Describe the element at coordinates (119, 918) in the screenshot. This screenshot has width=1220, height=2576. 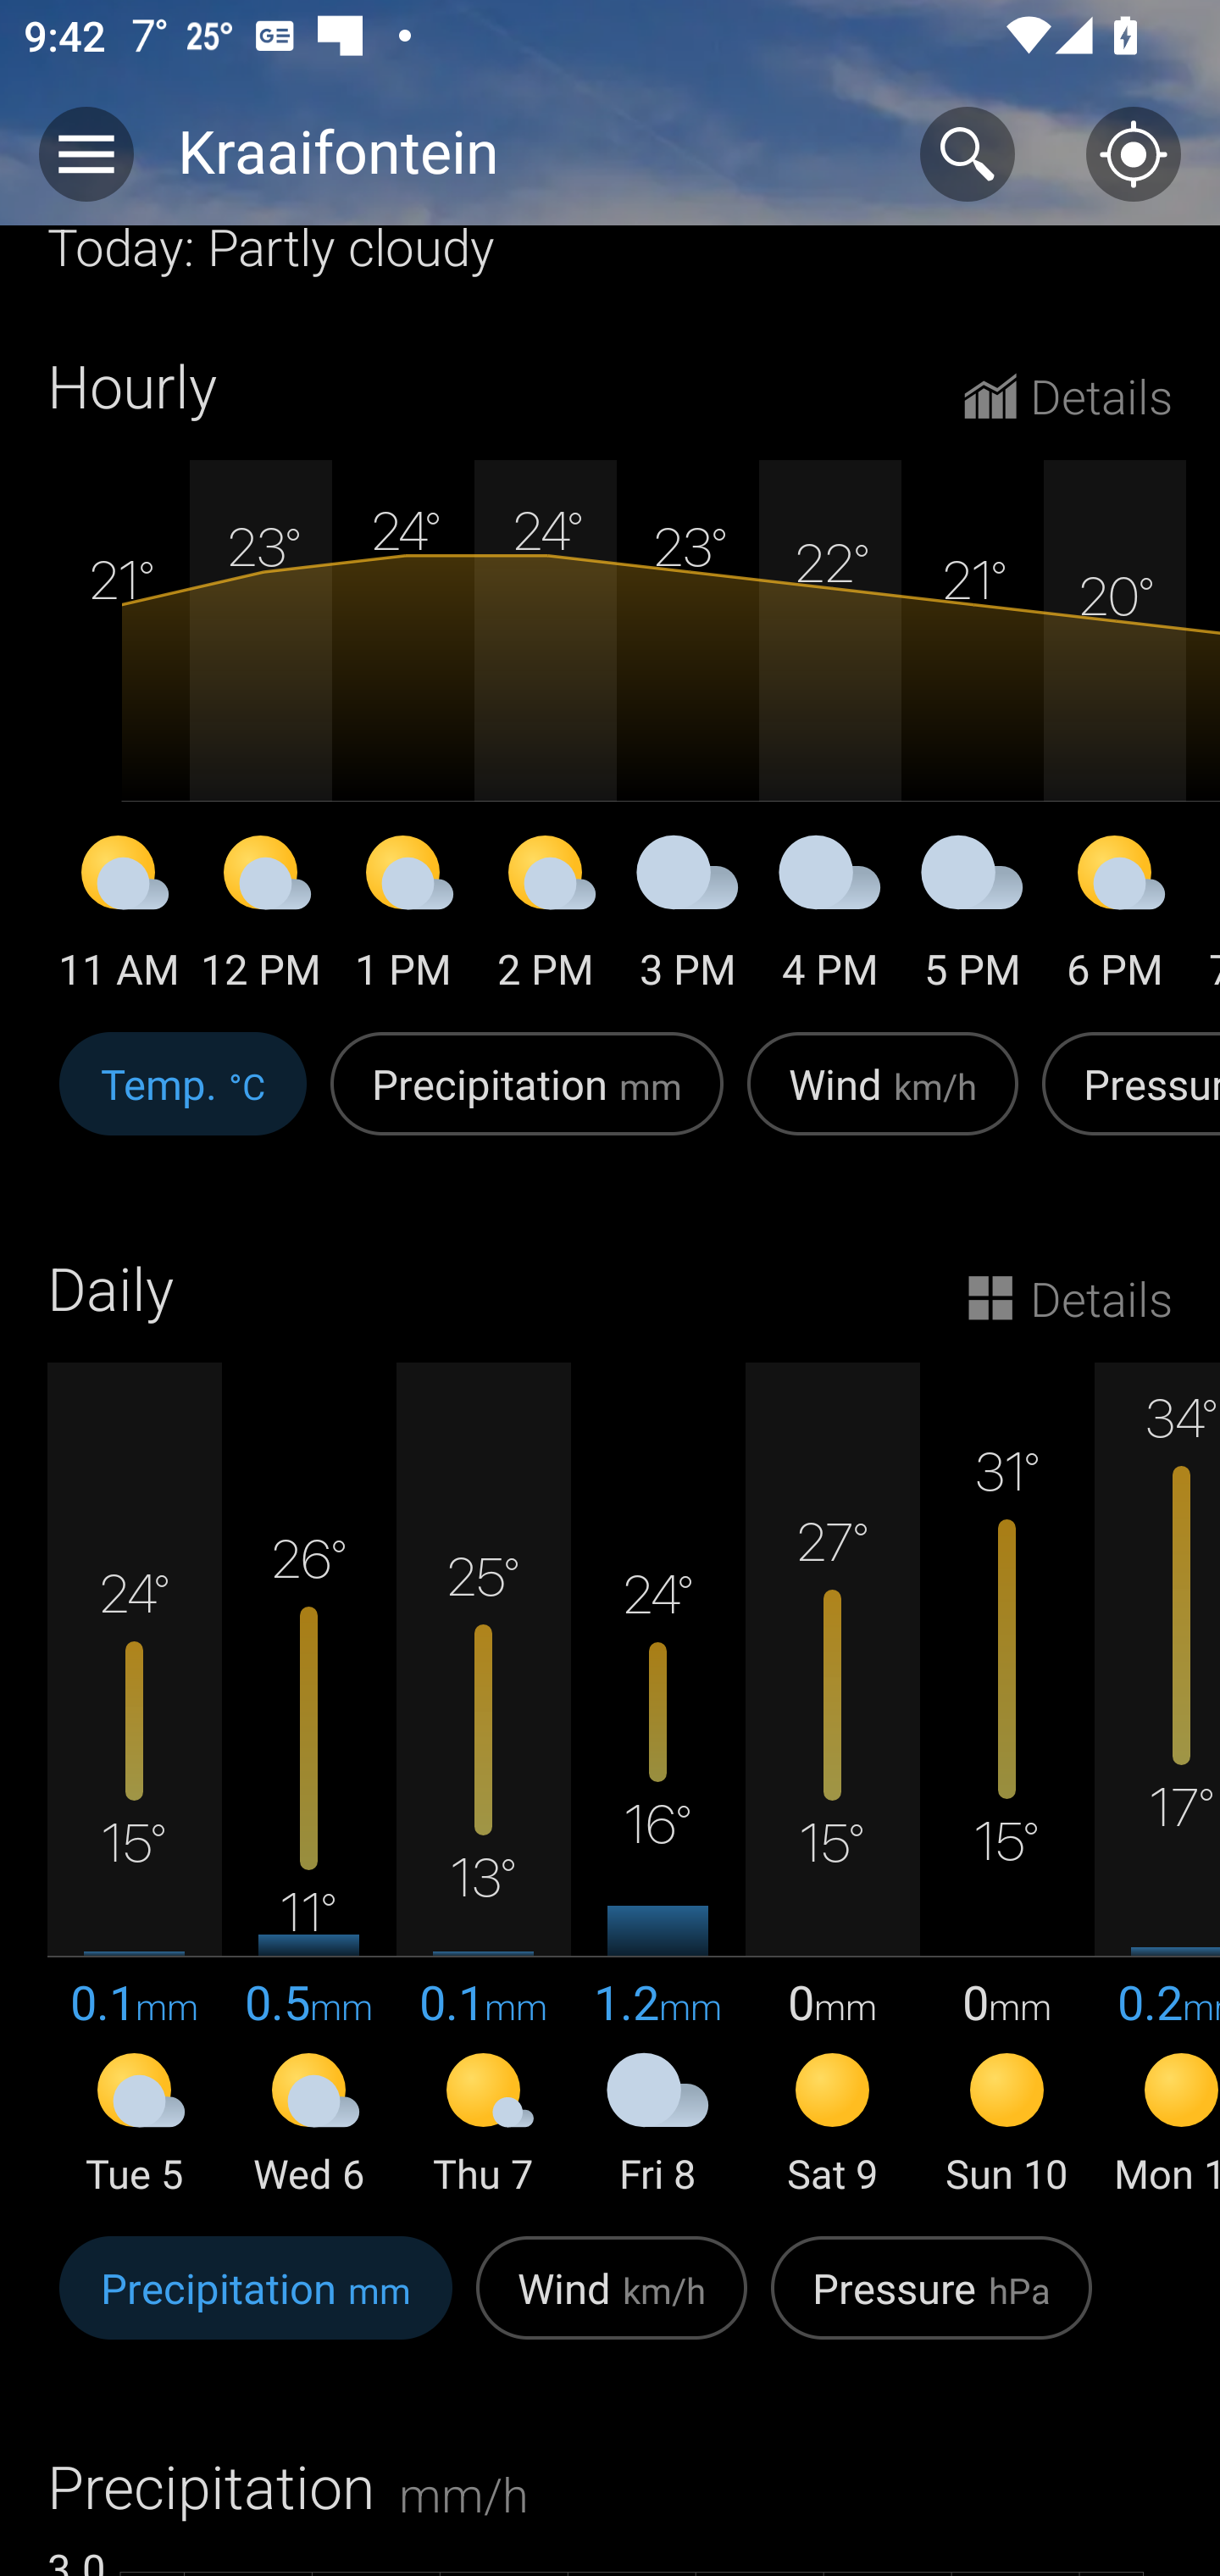
I see `11 AM` at that location.